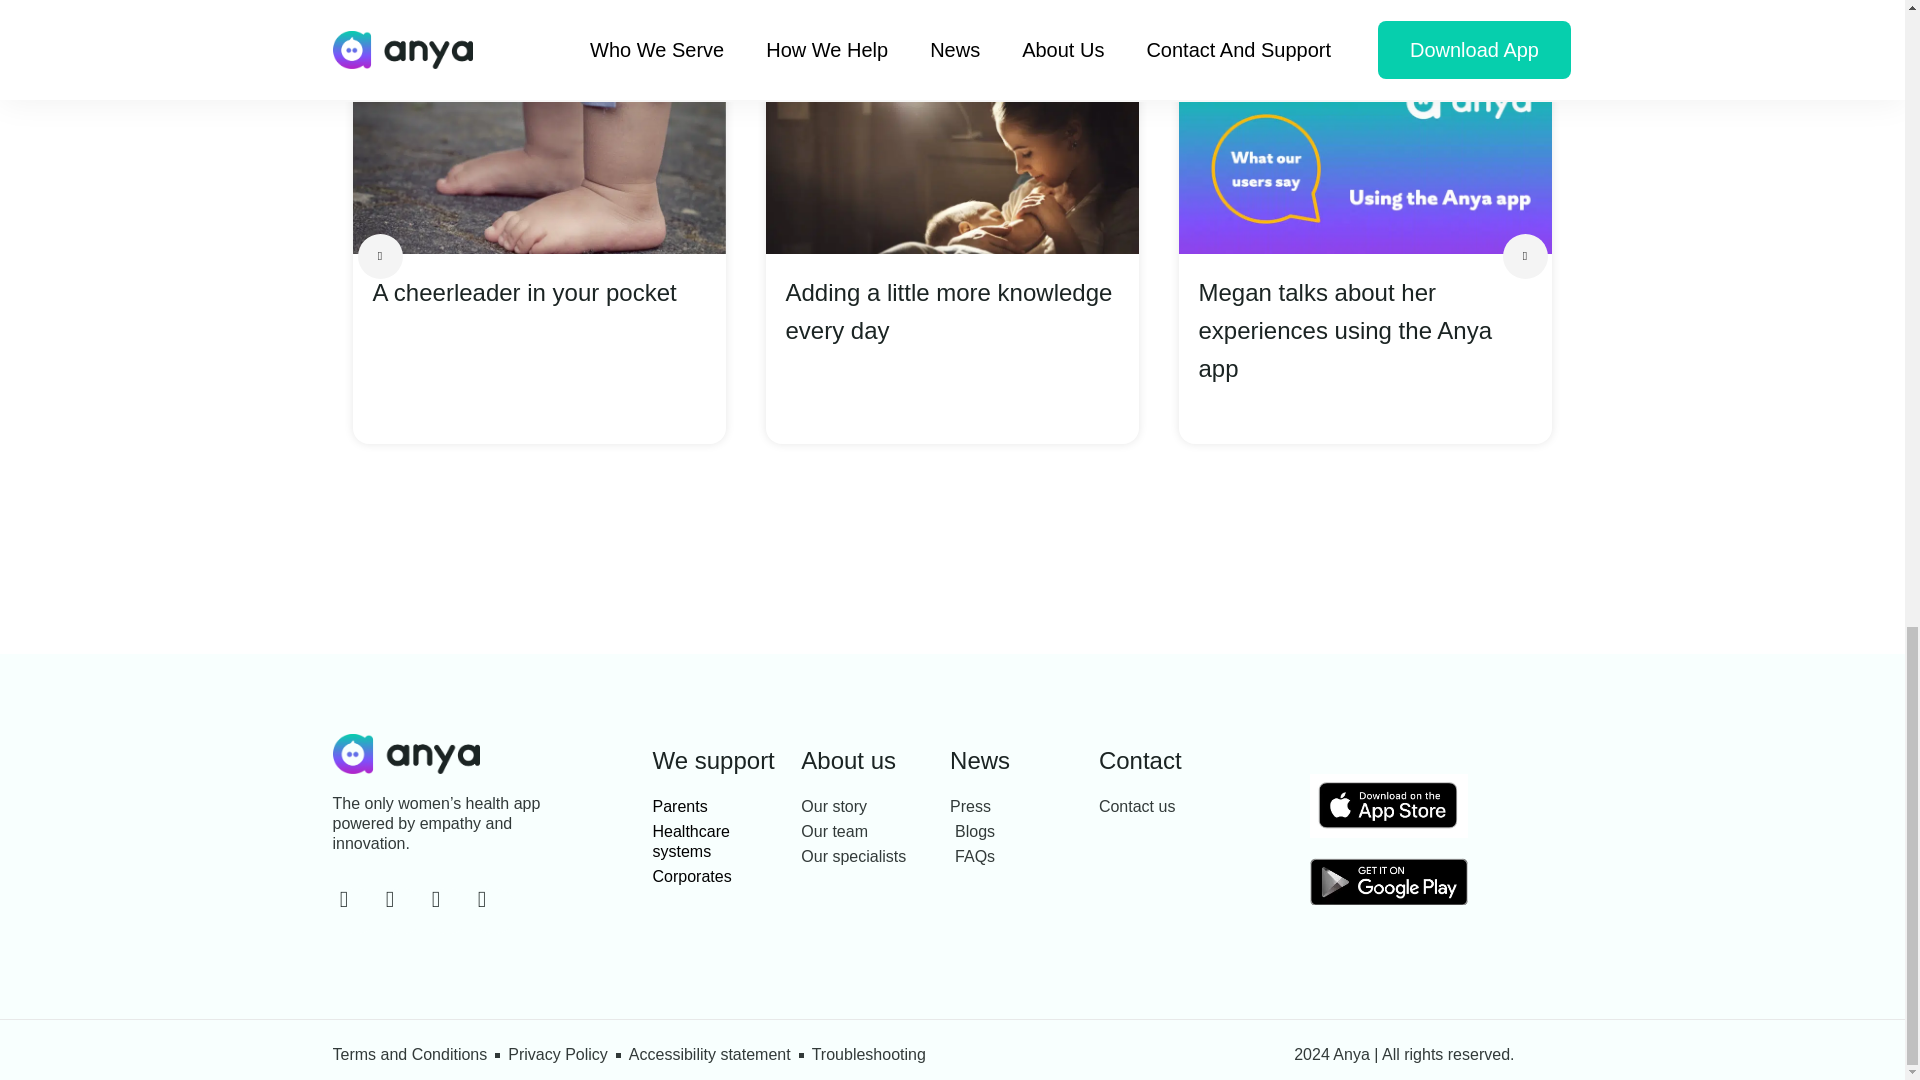 This screenshot has width=1920, height=1080. Describe the element at coordinates (380, 256) in the screenshot. I see `previous item` at that location.